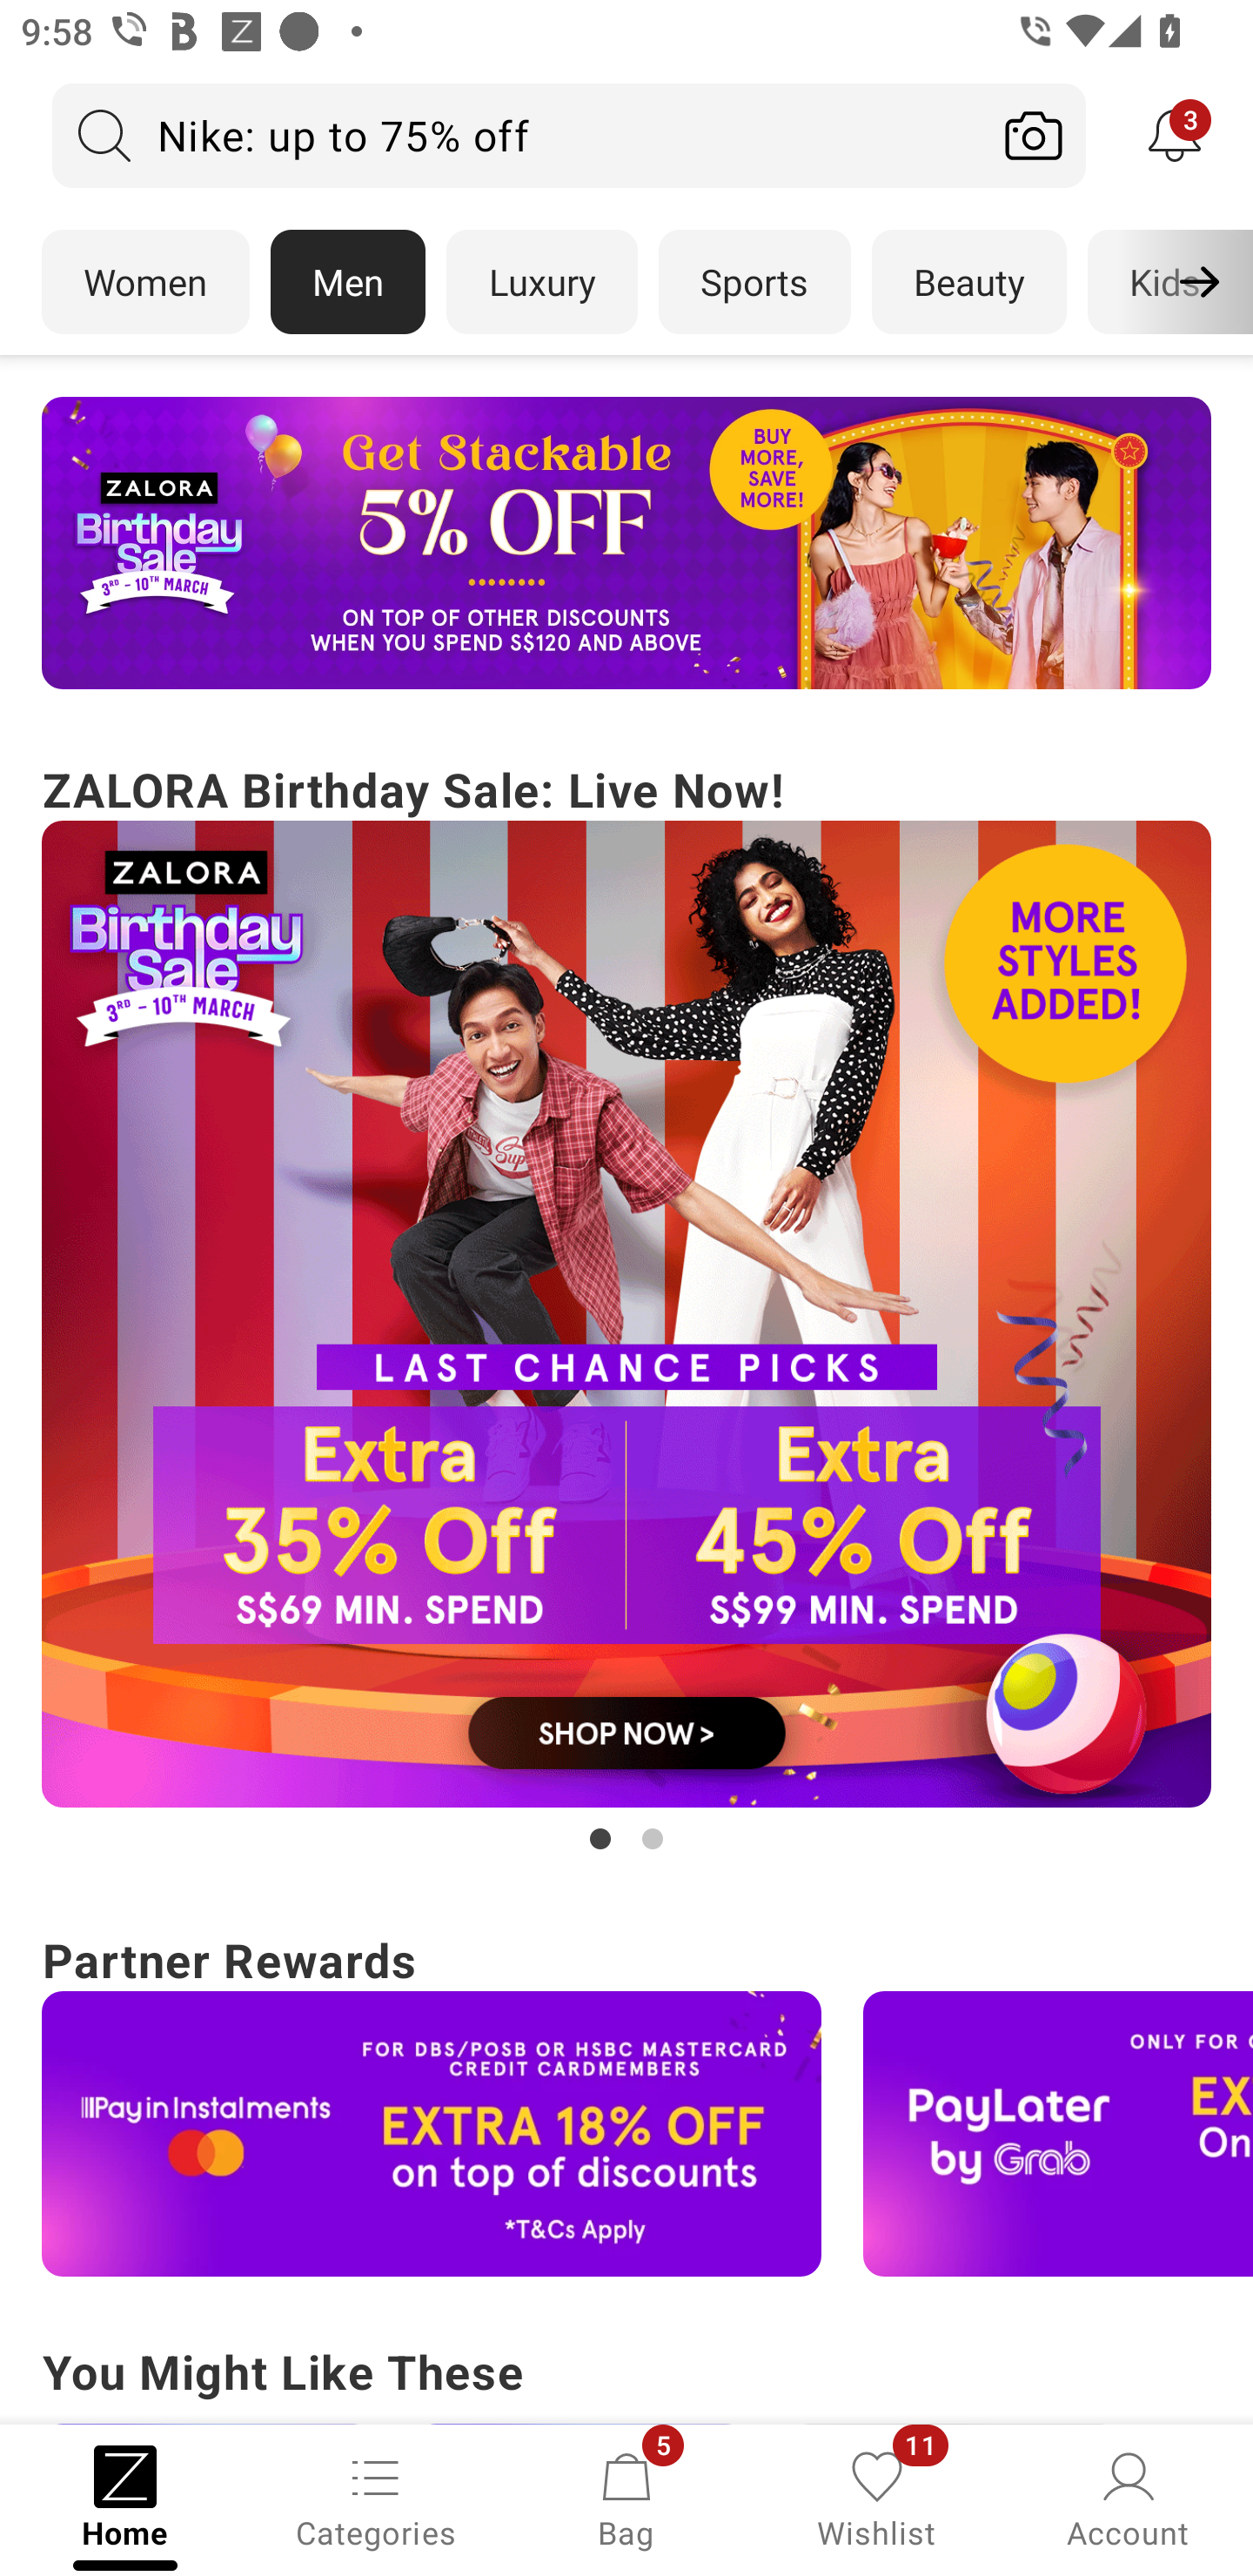 The image size is (1253, 2576). Describe the element at coordinates (626, 1305) in the screenshot. I see `ZALORA Birthday Sale: Live Now! Campaign banner` at that location.